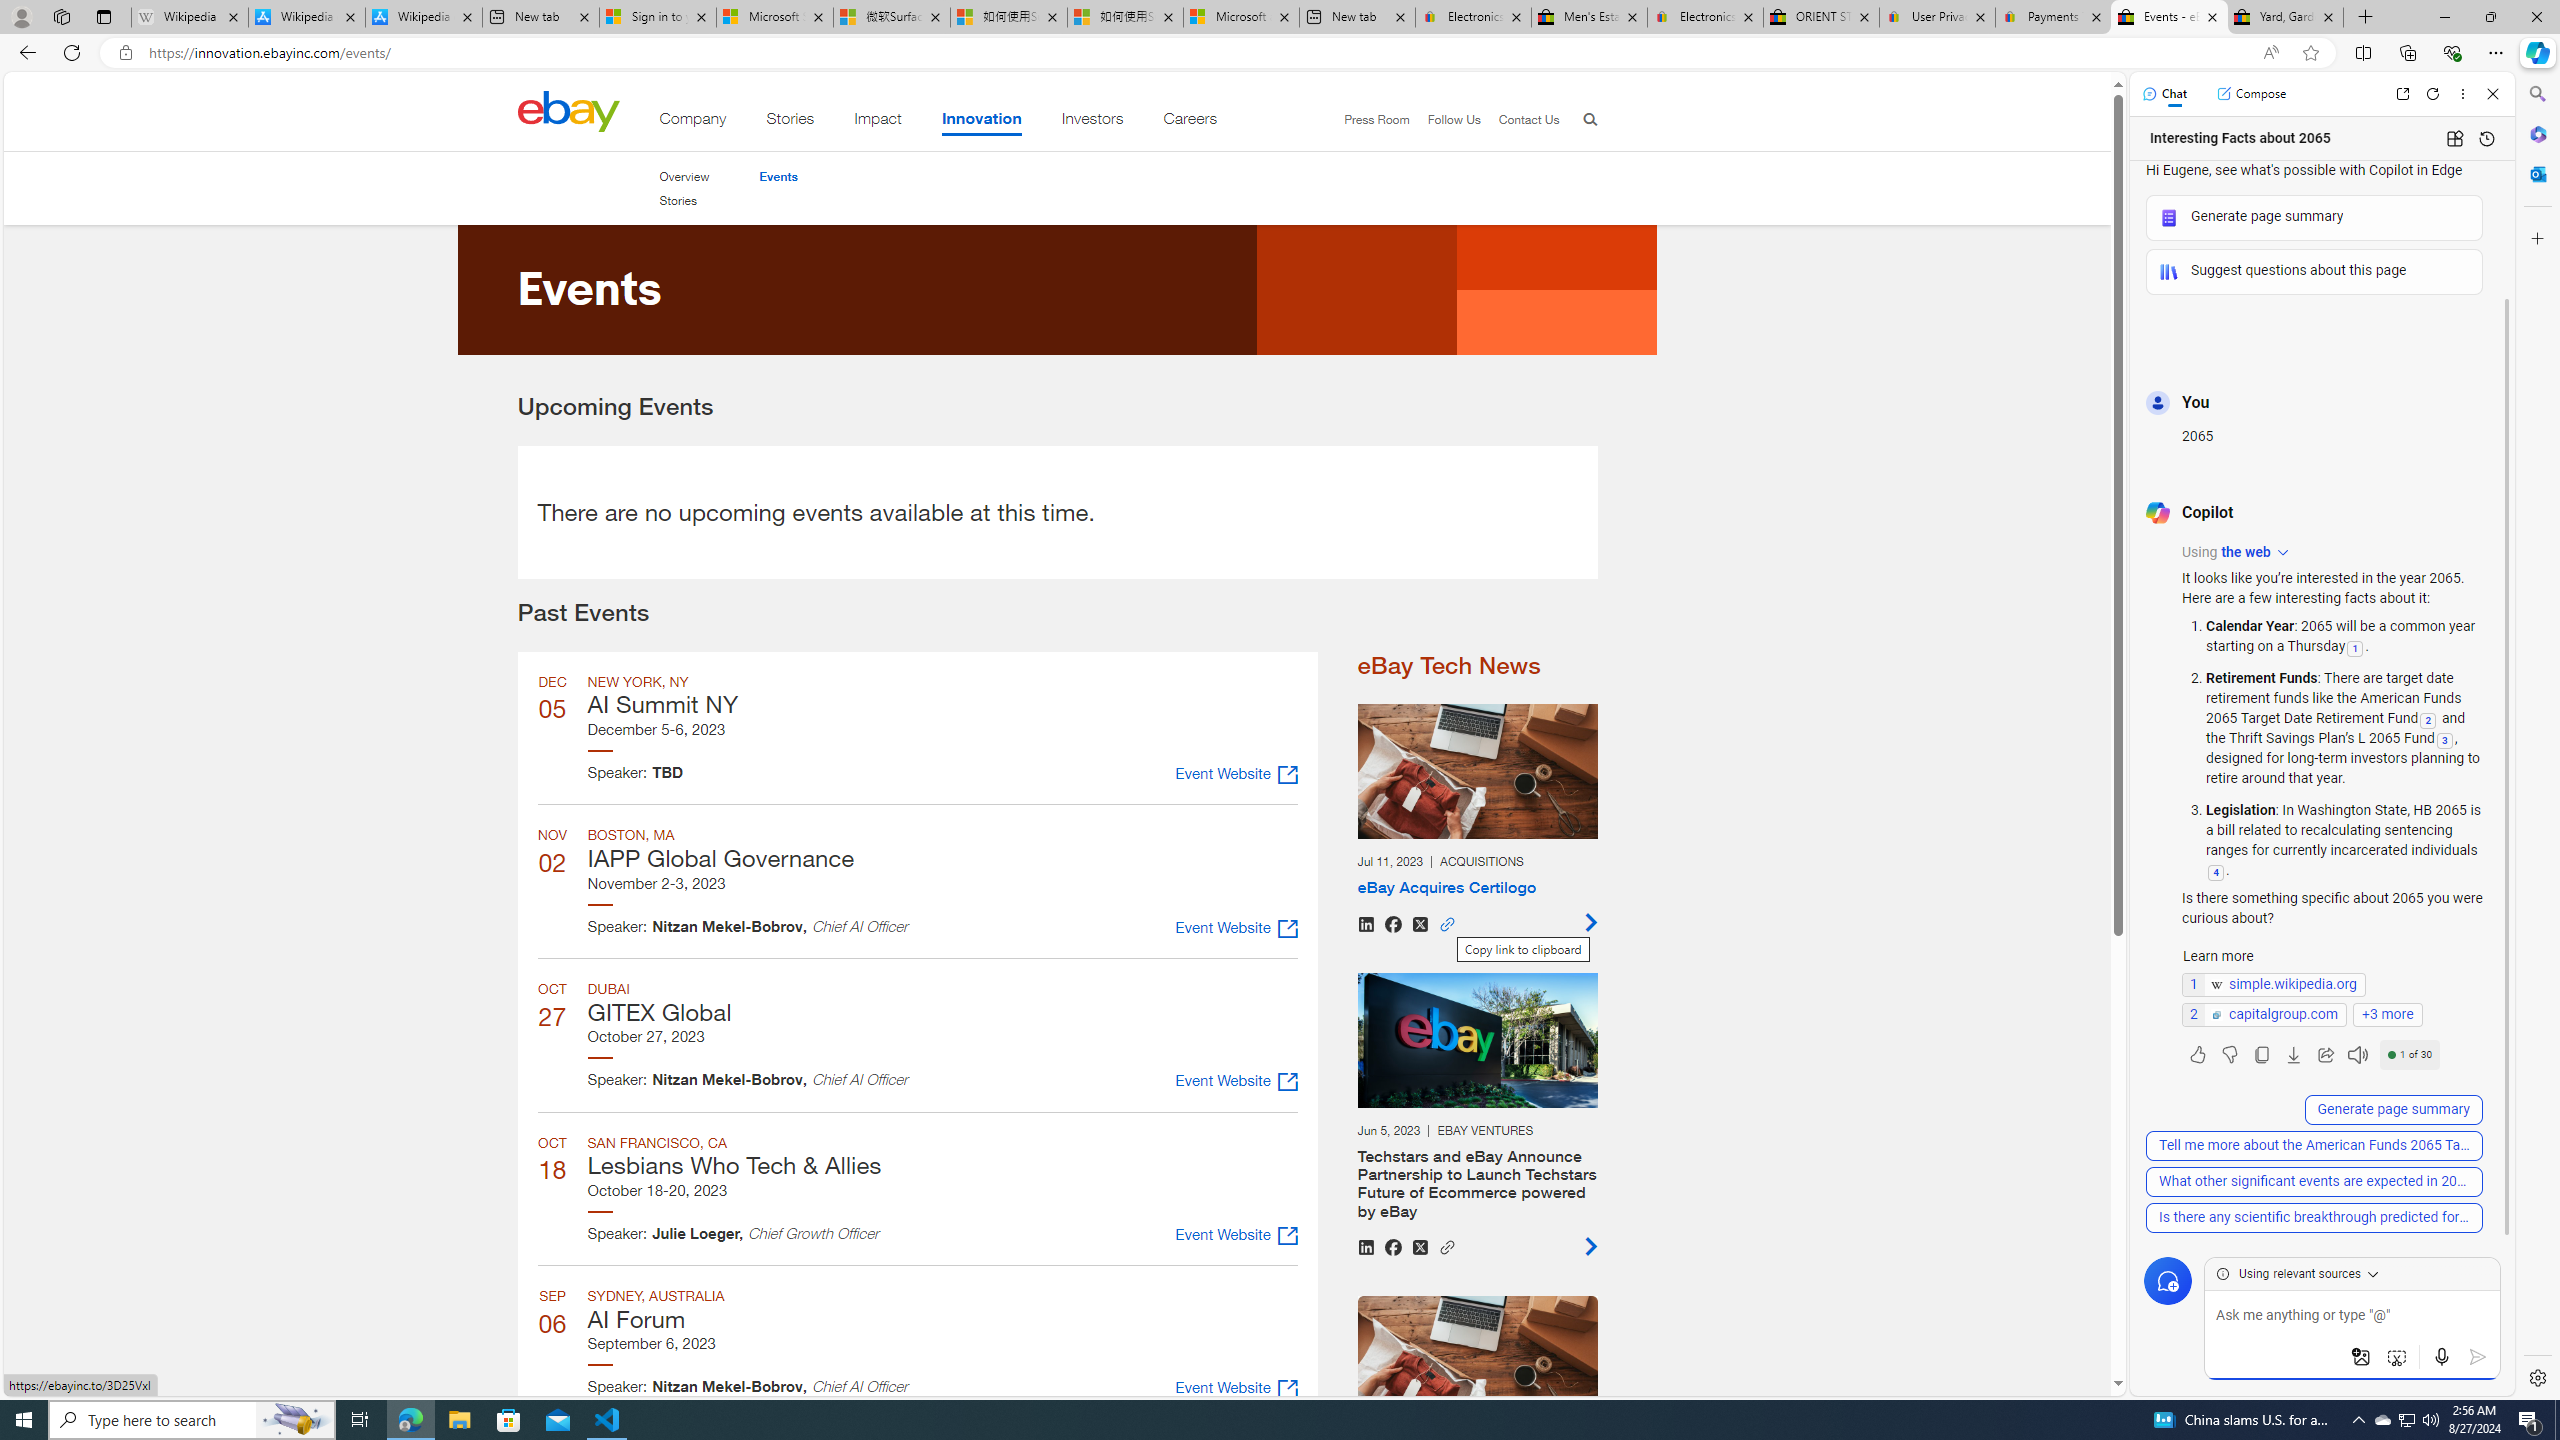 The image size is (2560, 1440). Describe the element at coordinates (1190, 122) in the screenshot. I see `Careers` at that location.